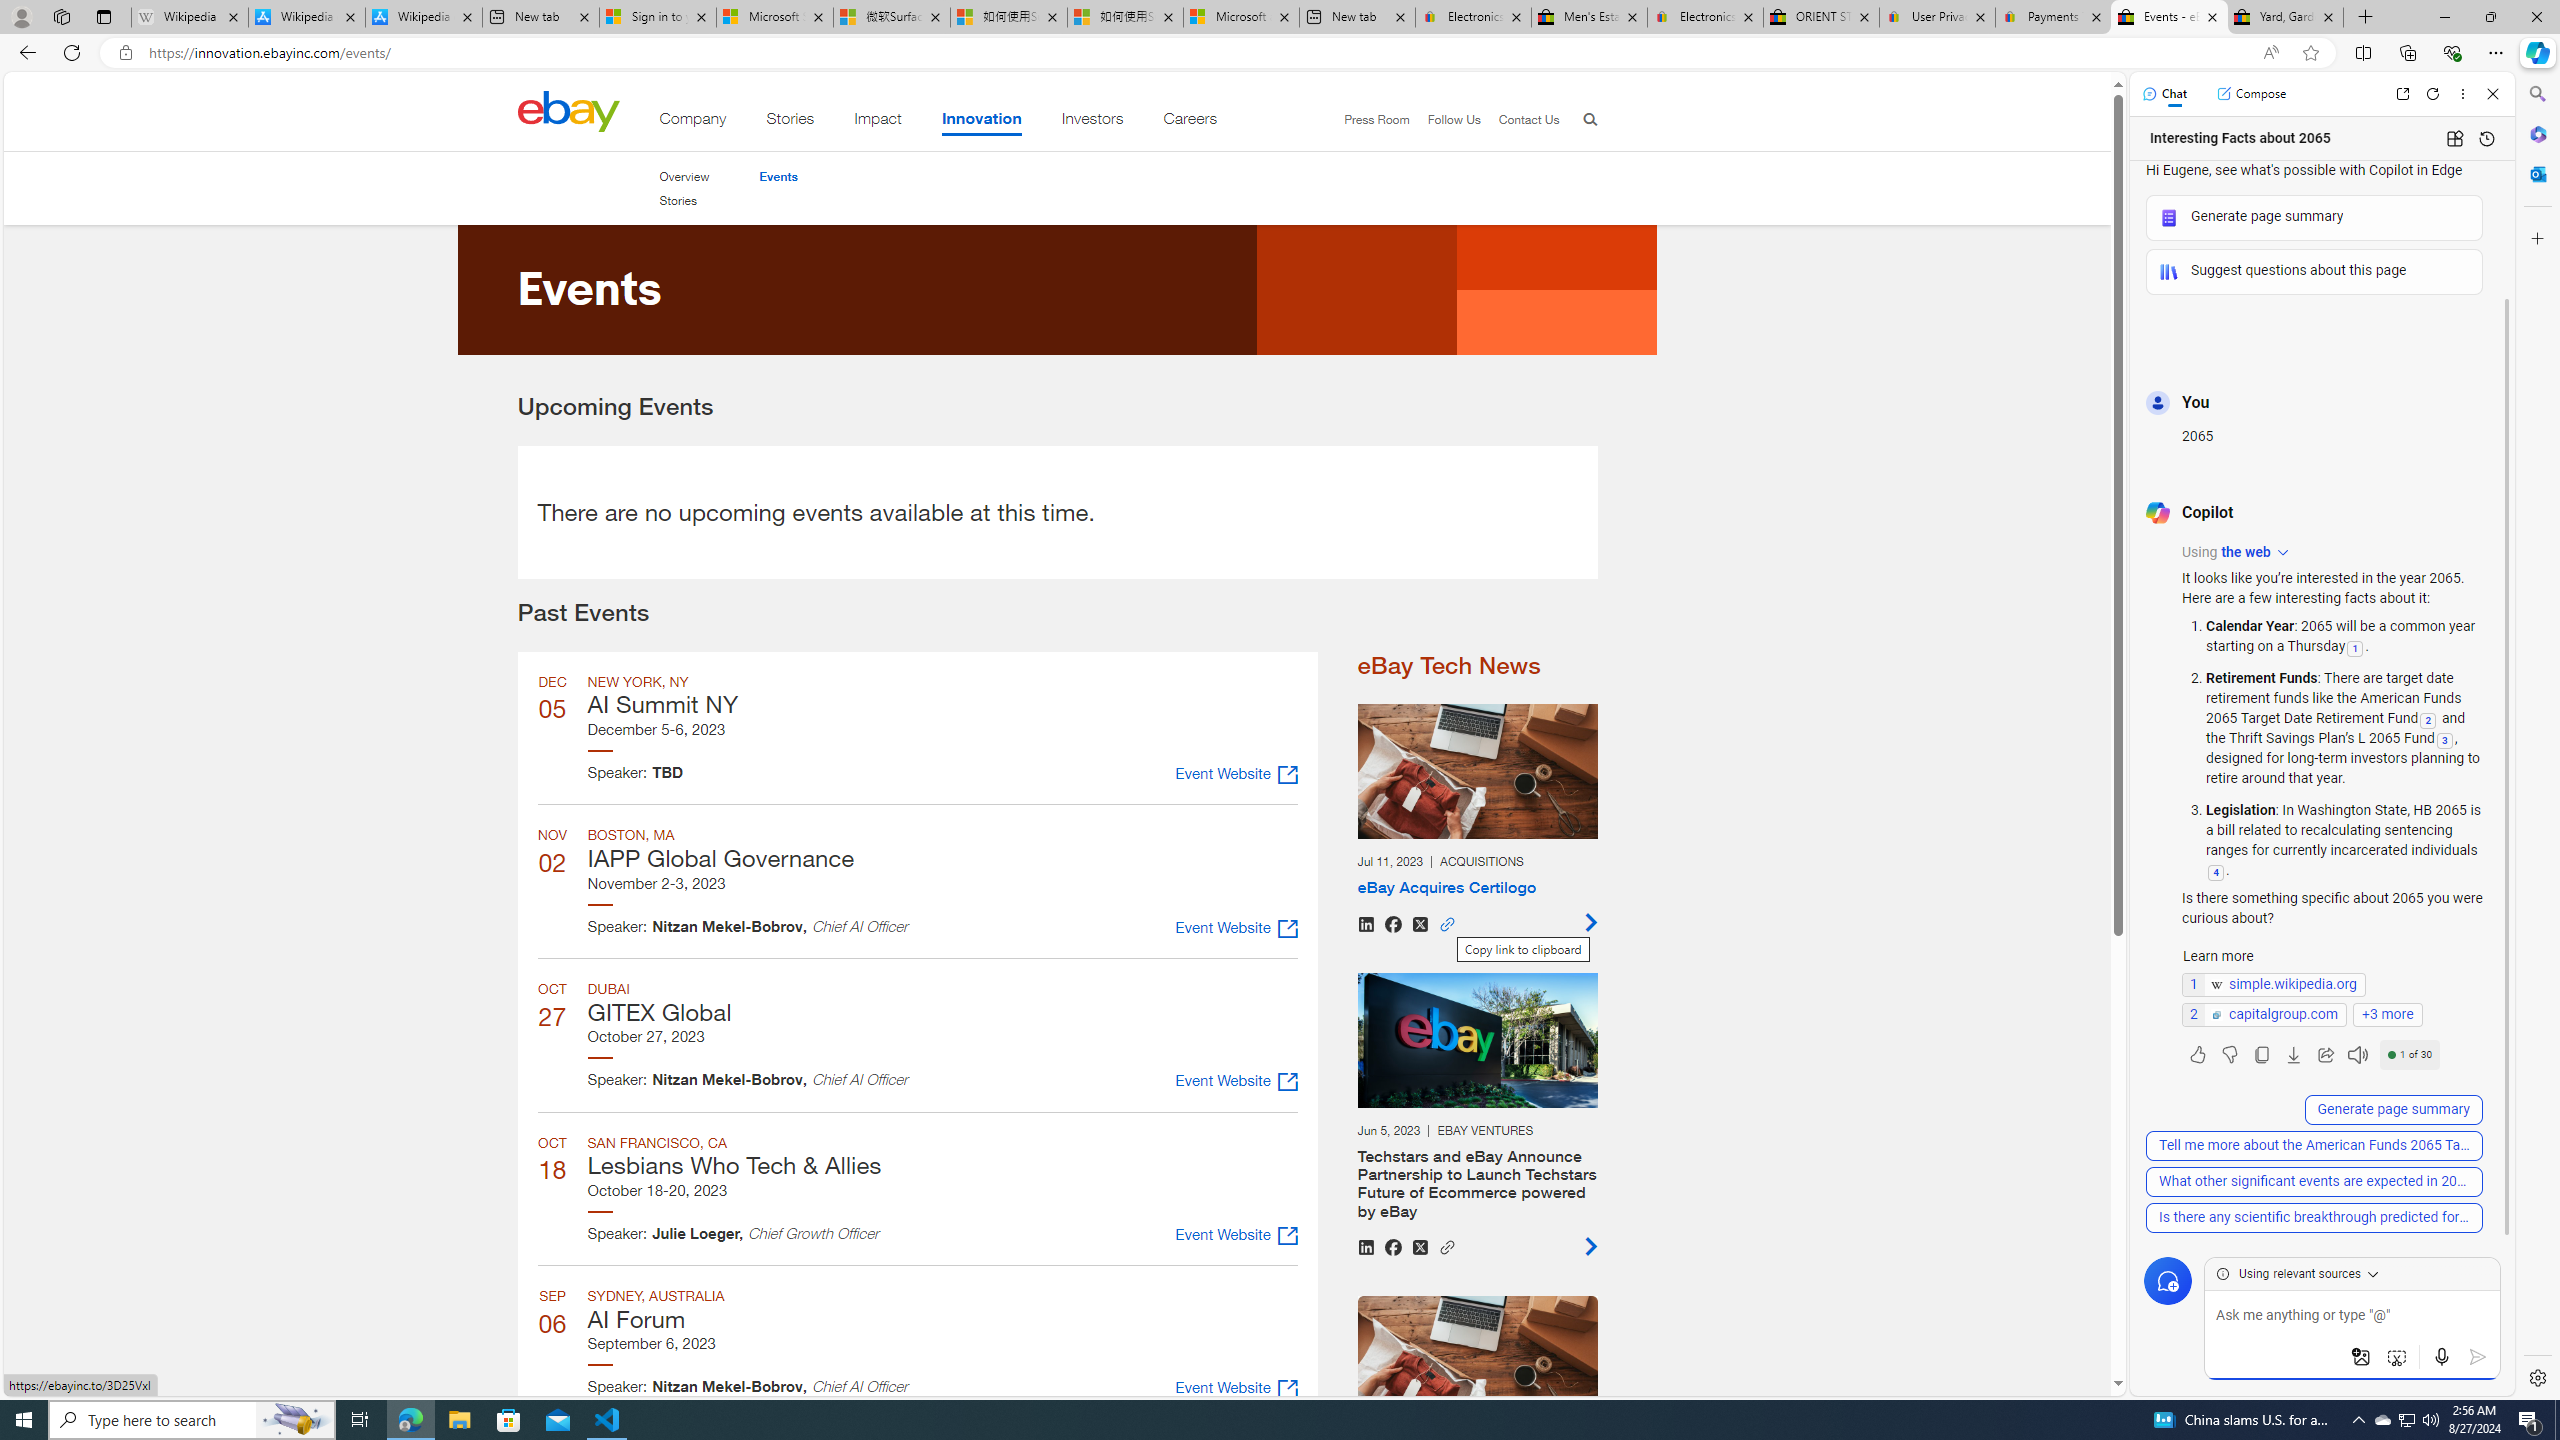 The image size is (2560, 1440). Describe the element at coordinates (1190, 122) in the screenshot. I see `Careers` at that location.